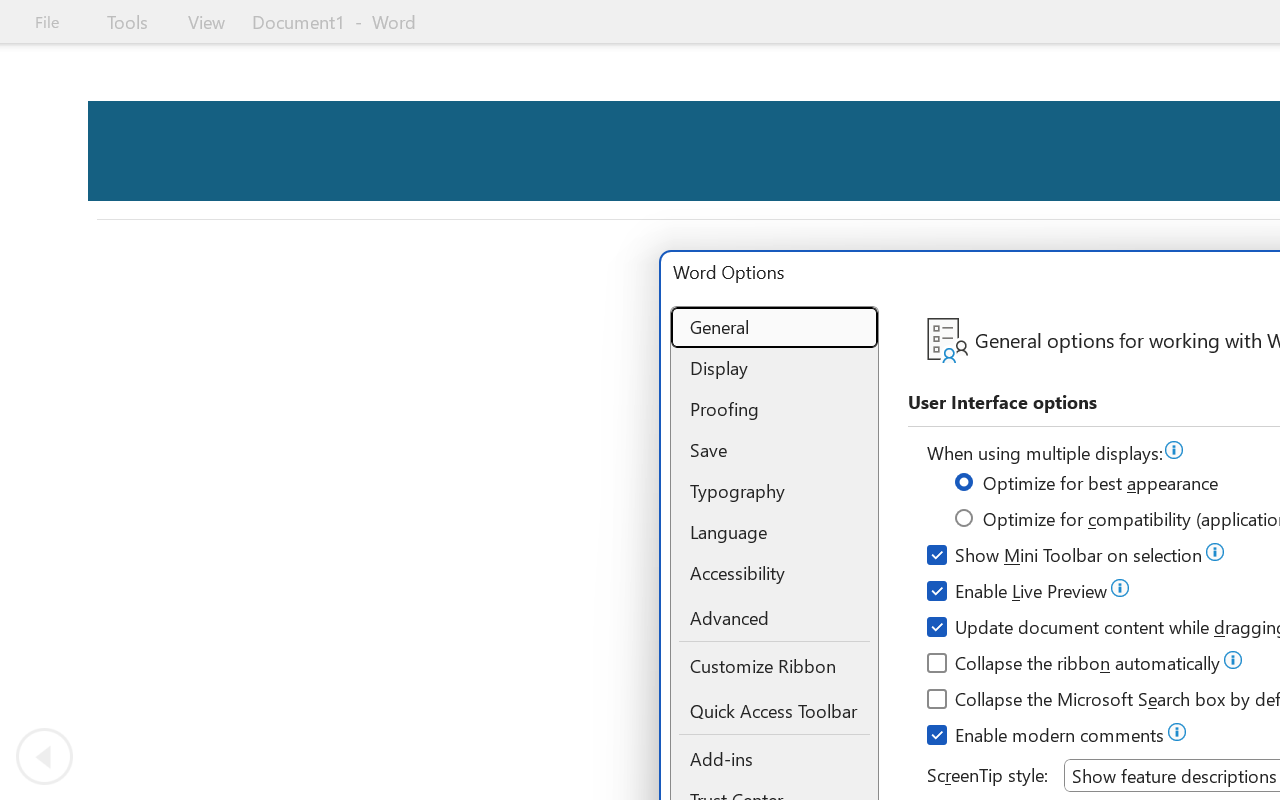  Describe the element at coordinates (1074, 666) in the screenshot. I see `Collapse the ribbon automatically` at that location.